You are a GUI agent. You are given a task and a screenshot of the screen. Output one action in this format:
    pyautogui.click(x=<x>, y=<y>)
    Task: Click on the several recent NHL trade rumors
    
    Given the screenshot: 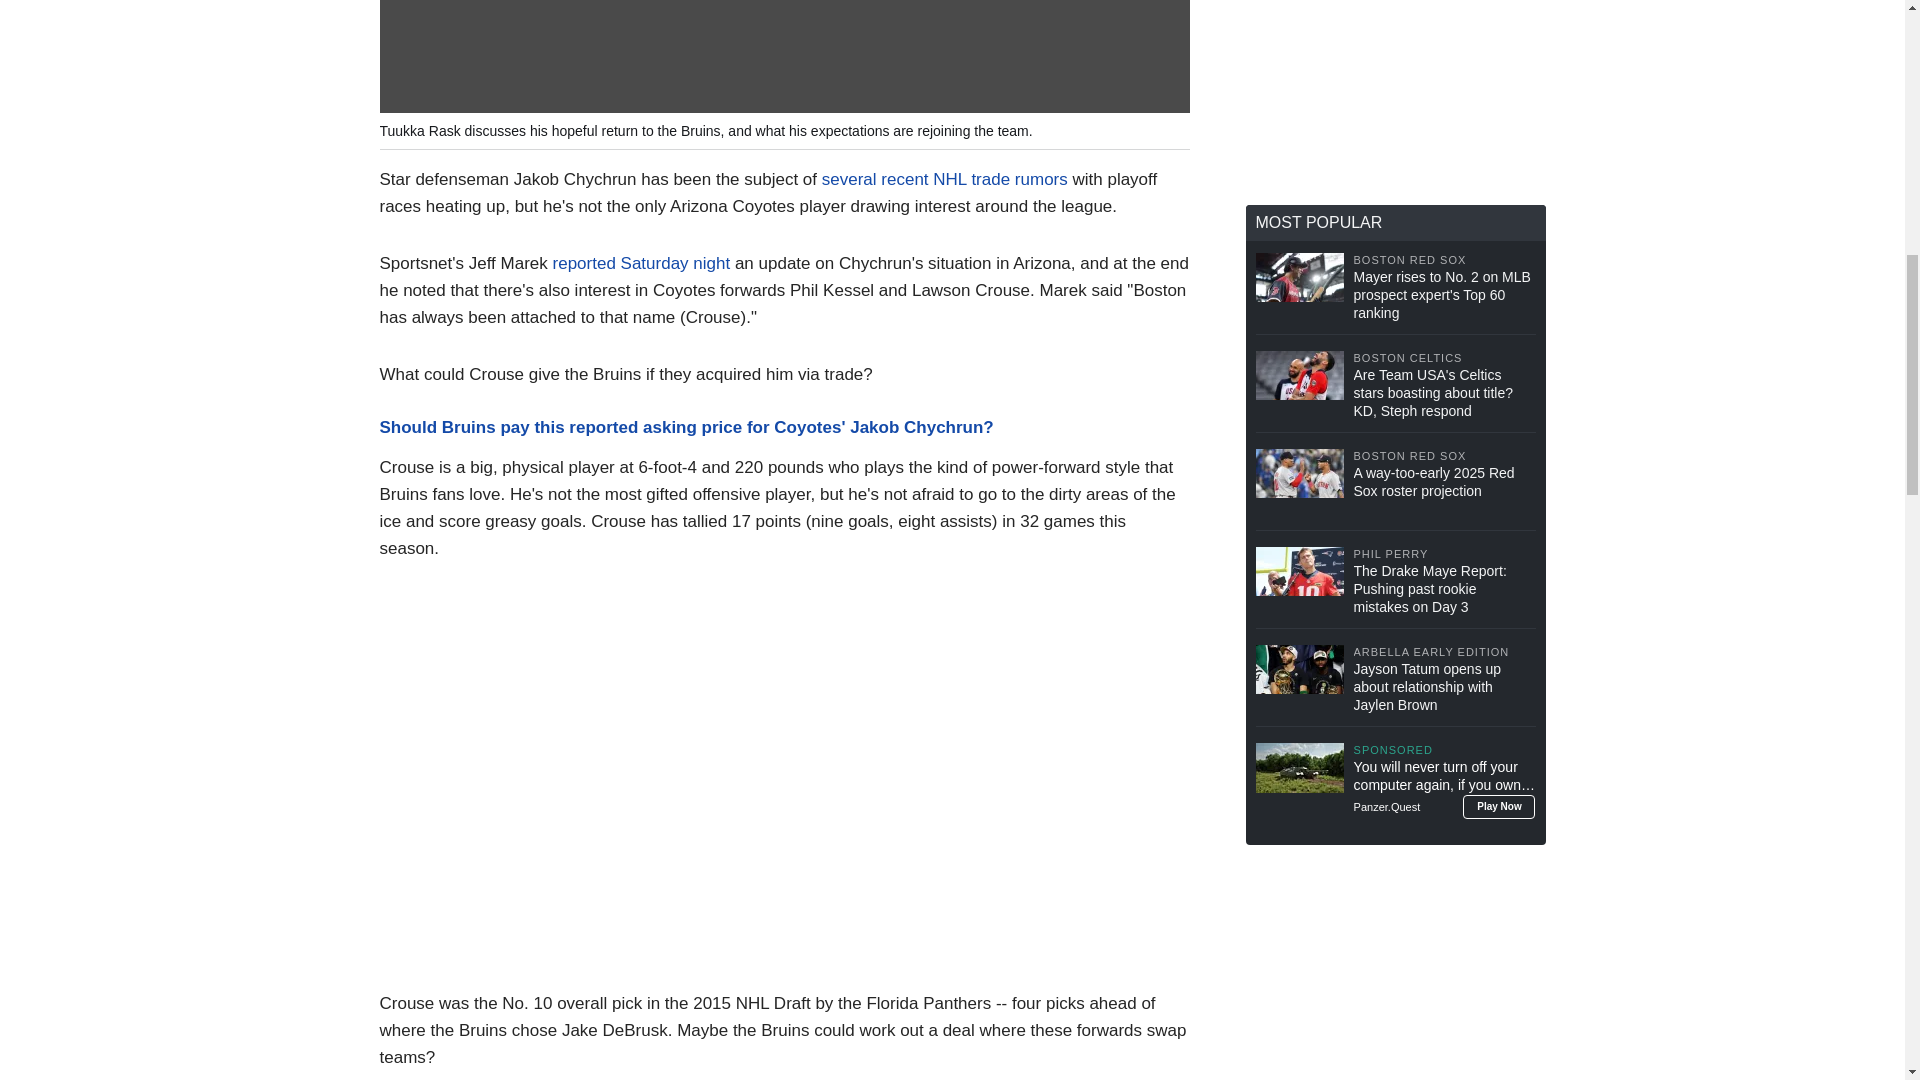 What is the action you would take?
    pyautogui.click(x=944, y=179)
    